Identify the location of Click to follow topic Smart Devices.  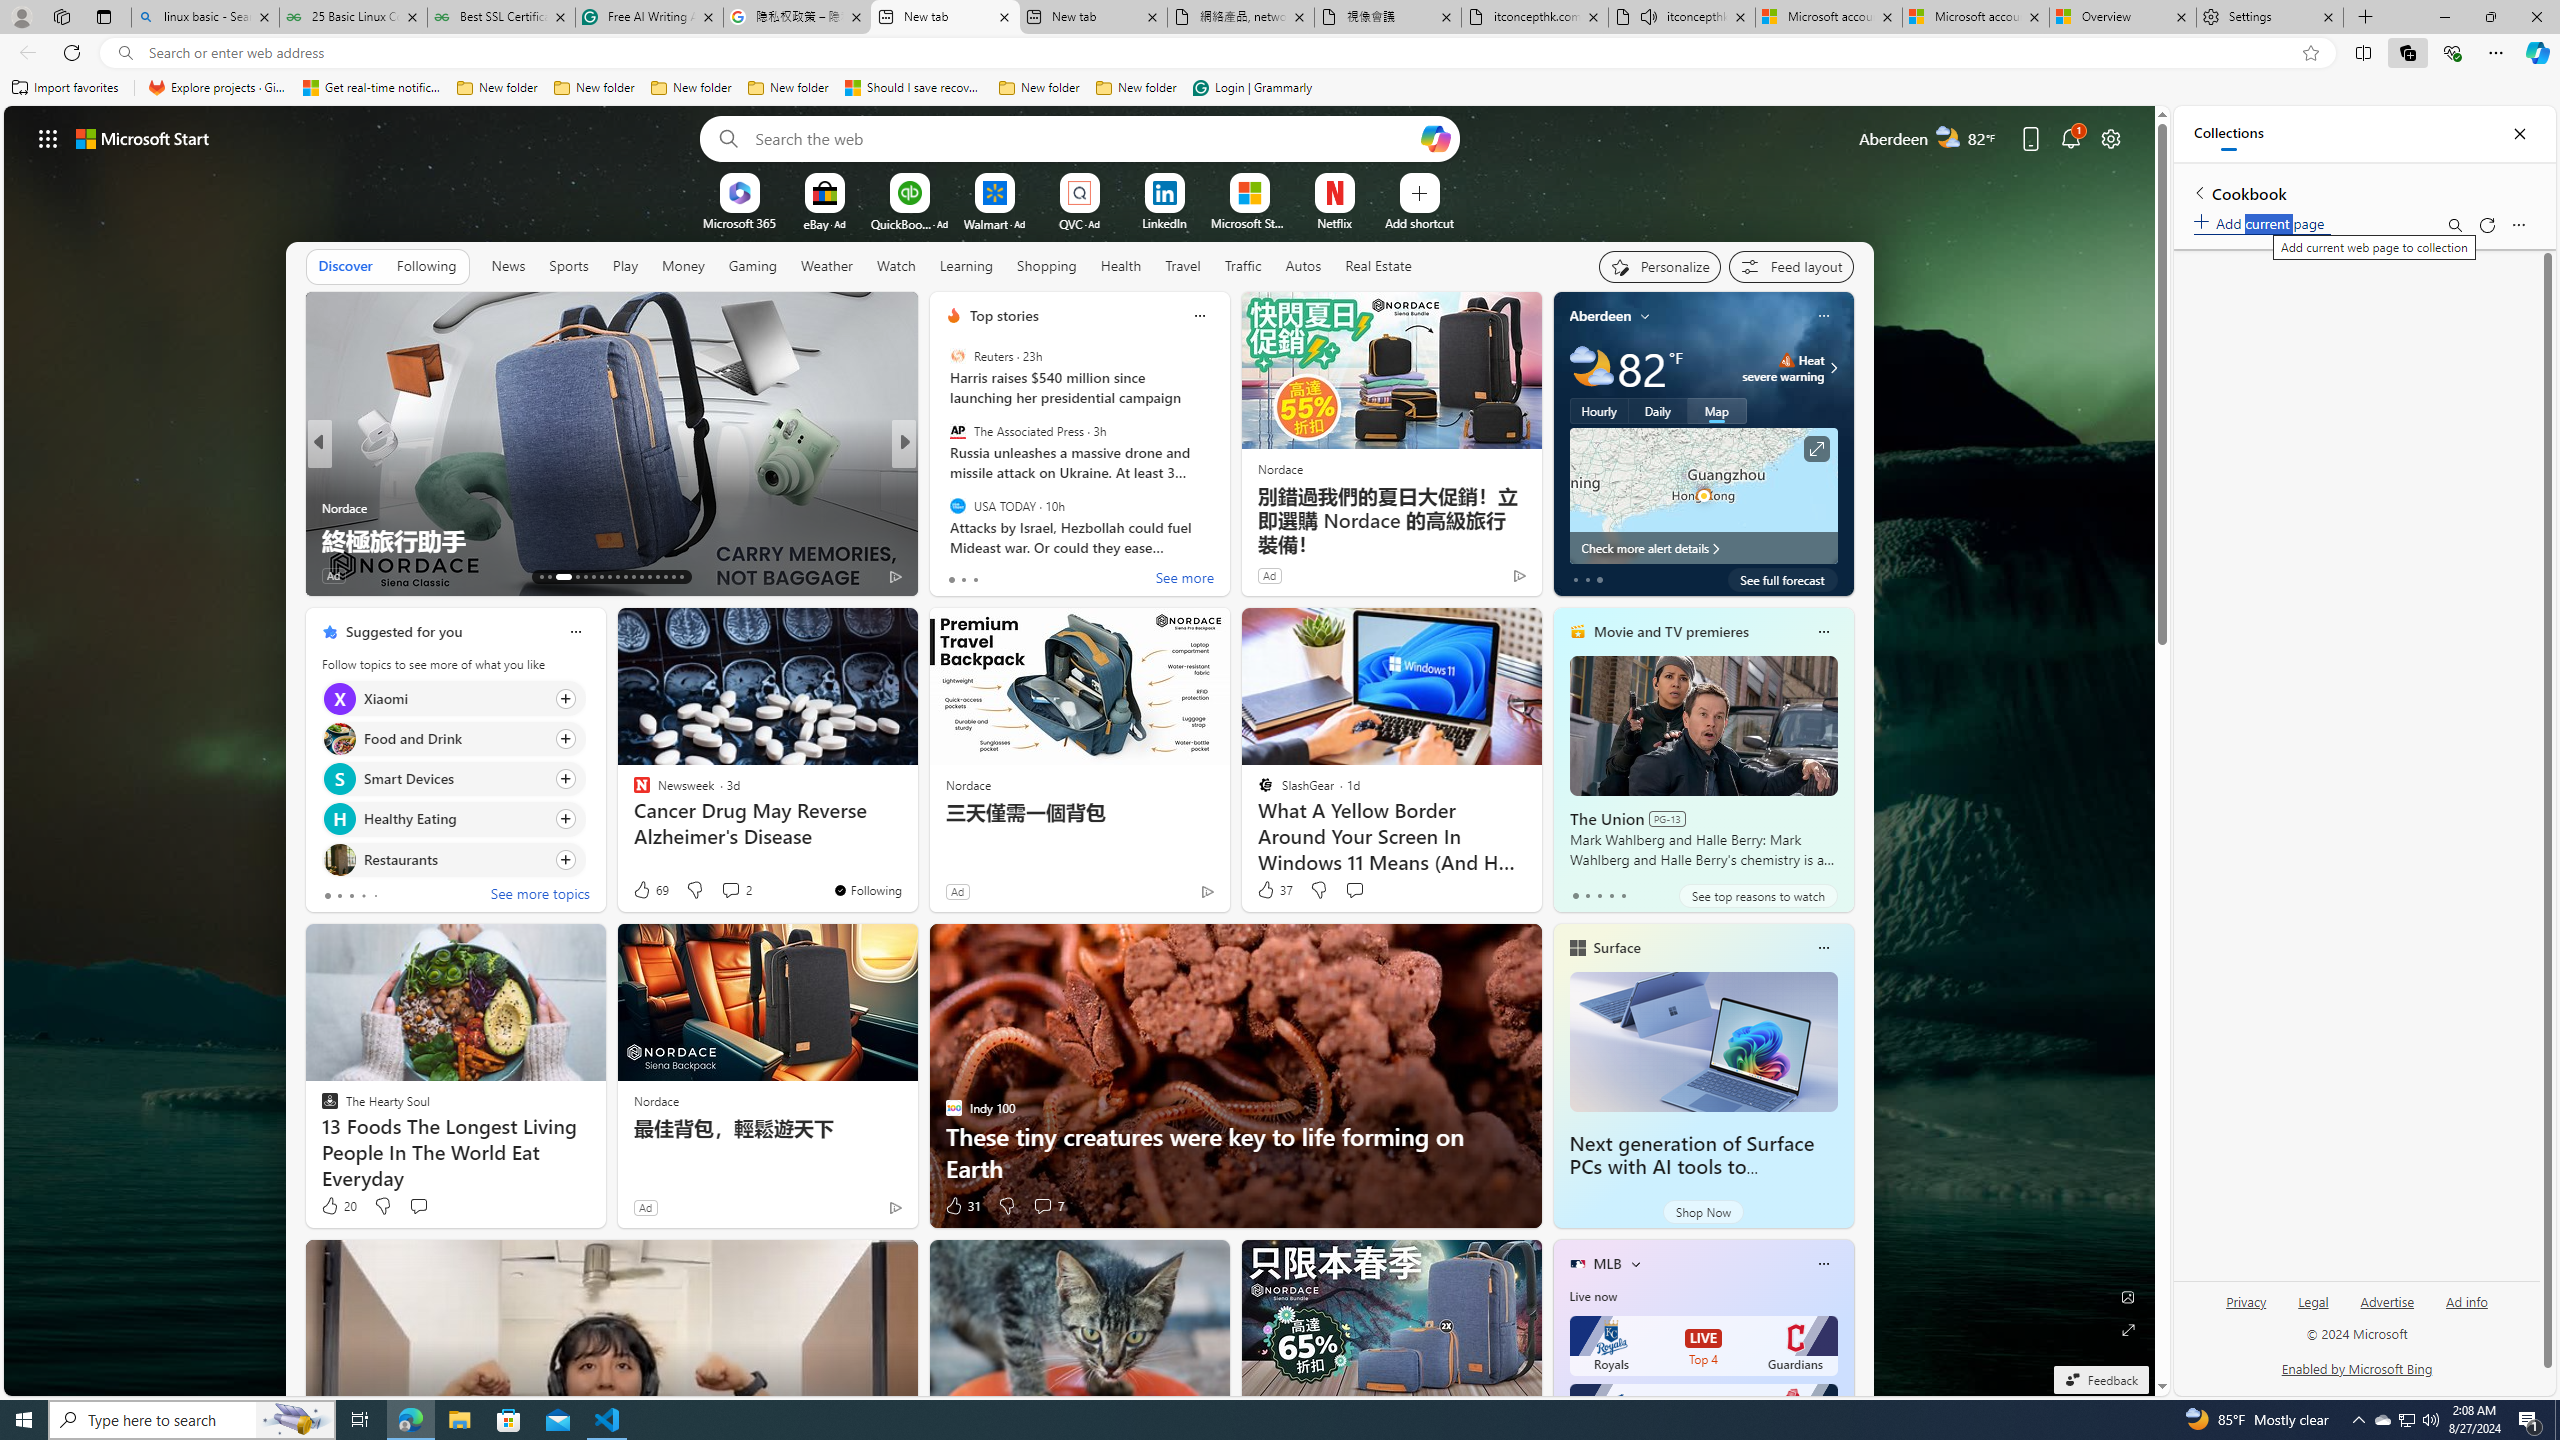
(453, 778).